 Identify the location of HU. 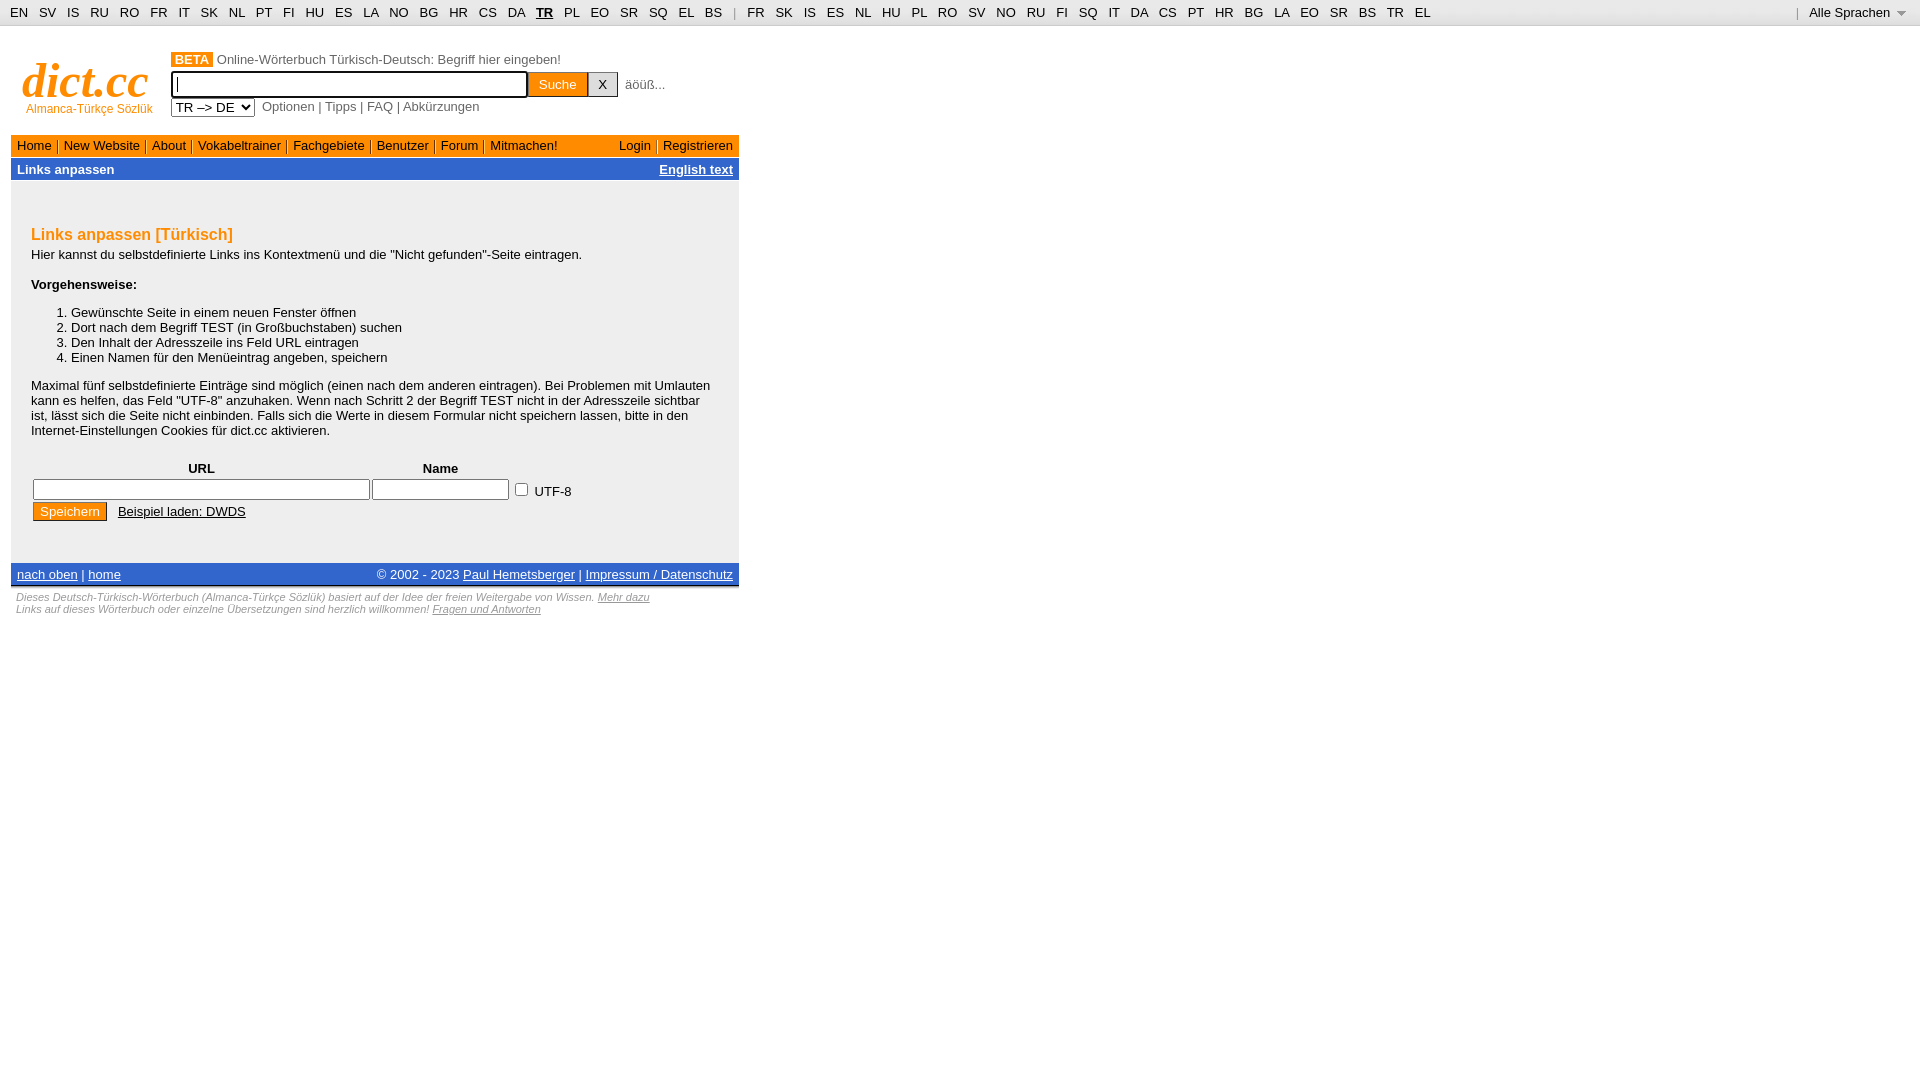
(892, 12).